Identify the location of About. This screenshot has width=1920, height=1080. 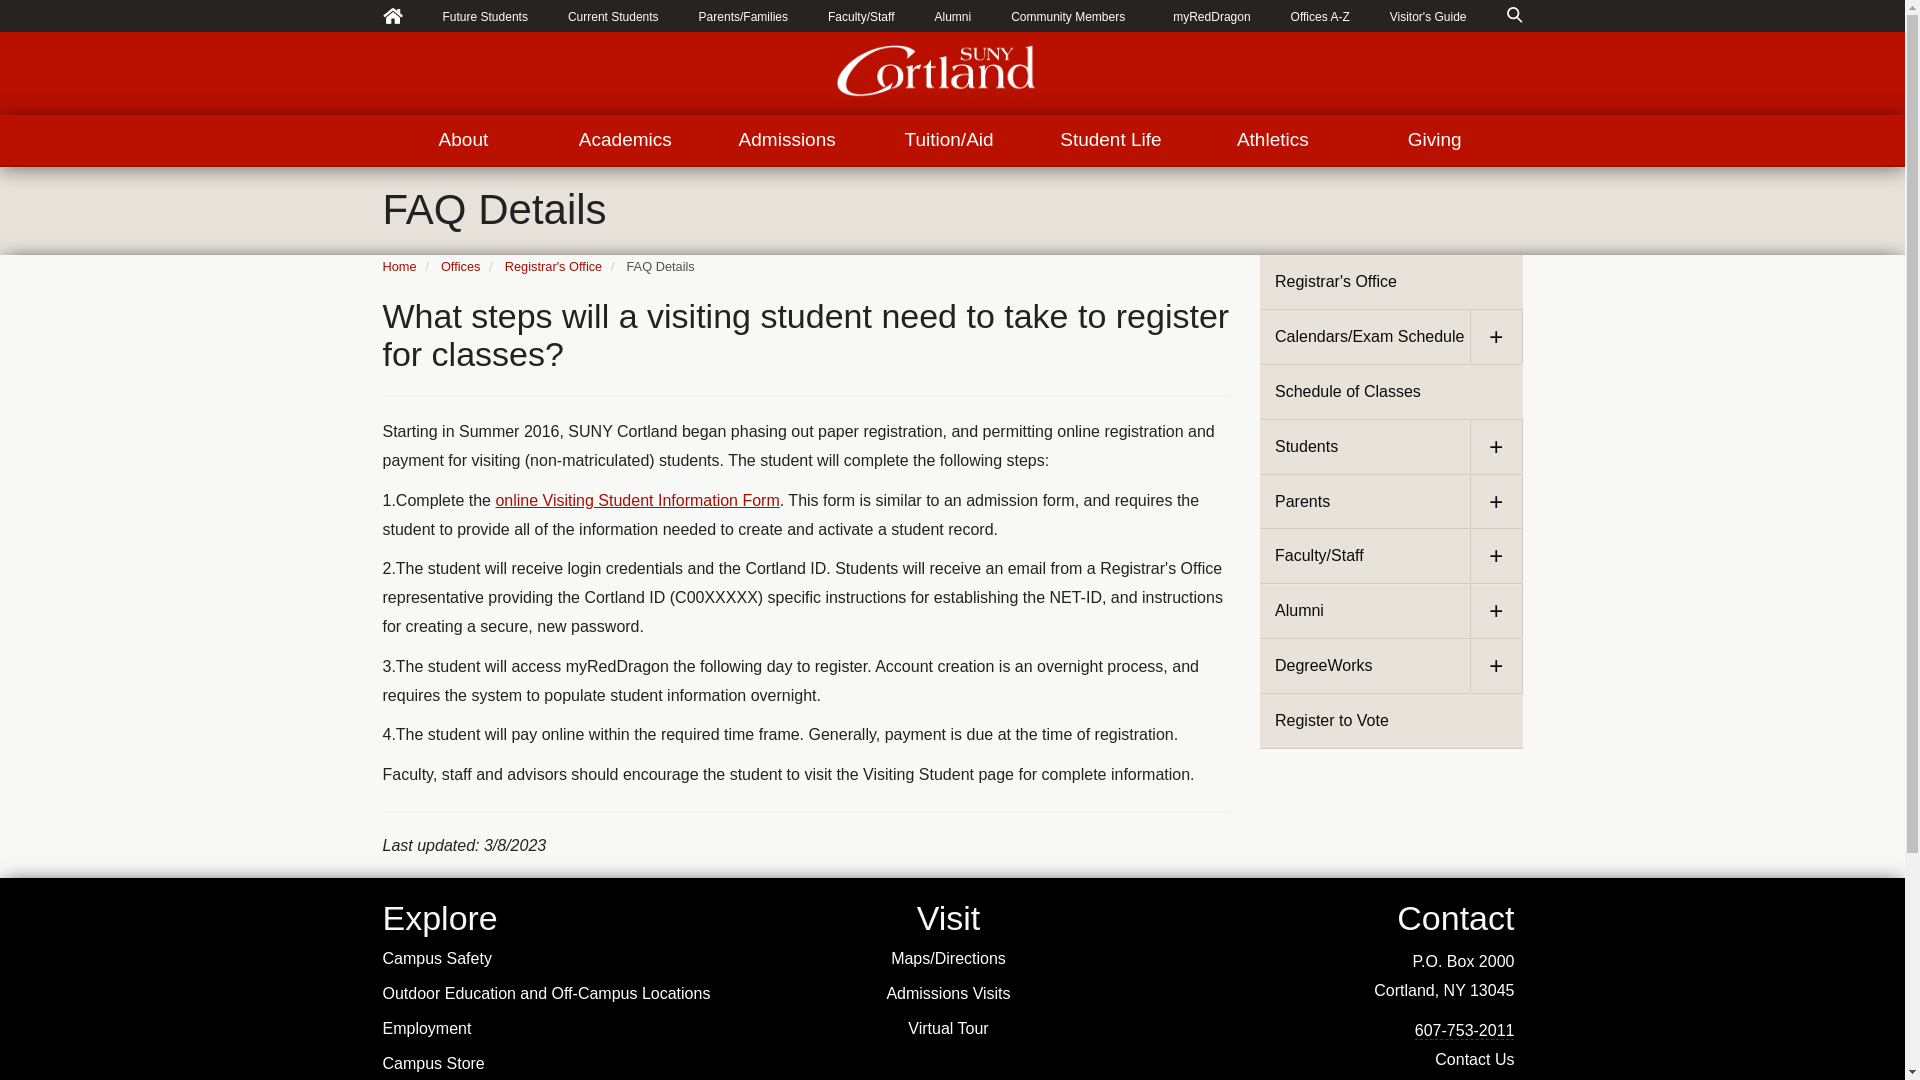
(462, 140).